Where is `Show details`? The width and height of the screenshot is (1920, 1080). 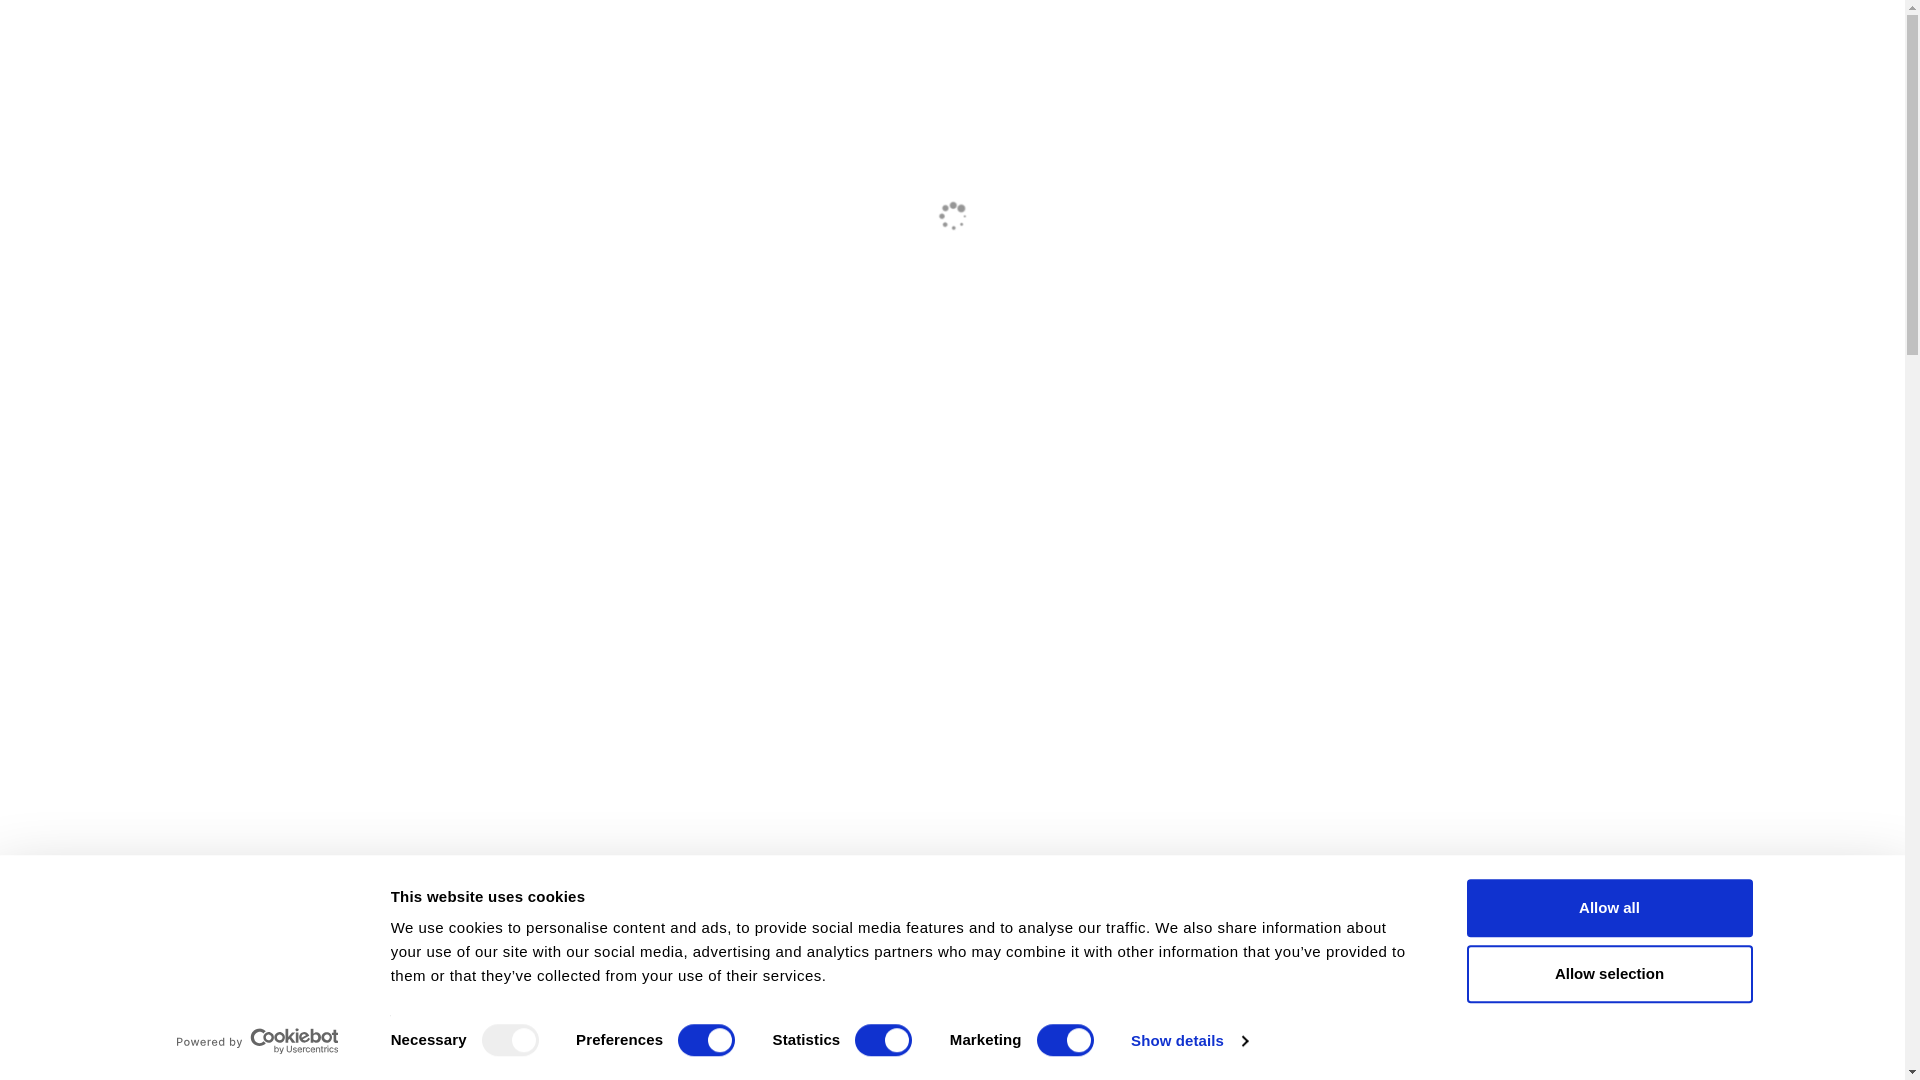 Show details is located at coordinates (1188, 1041).